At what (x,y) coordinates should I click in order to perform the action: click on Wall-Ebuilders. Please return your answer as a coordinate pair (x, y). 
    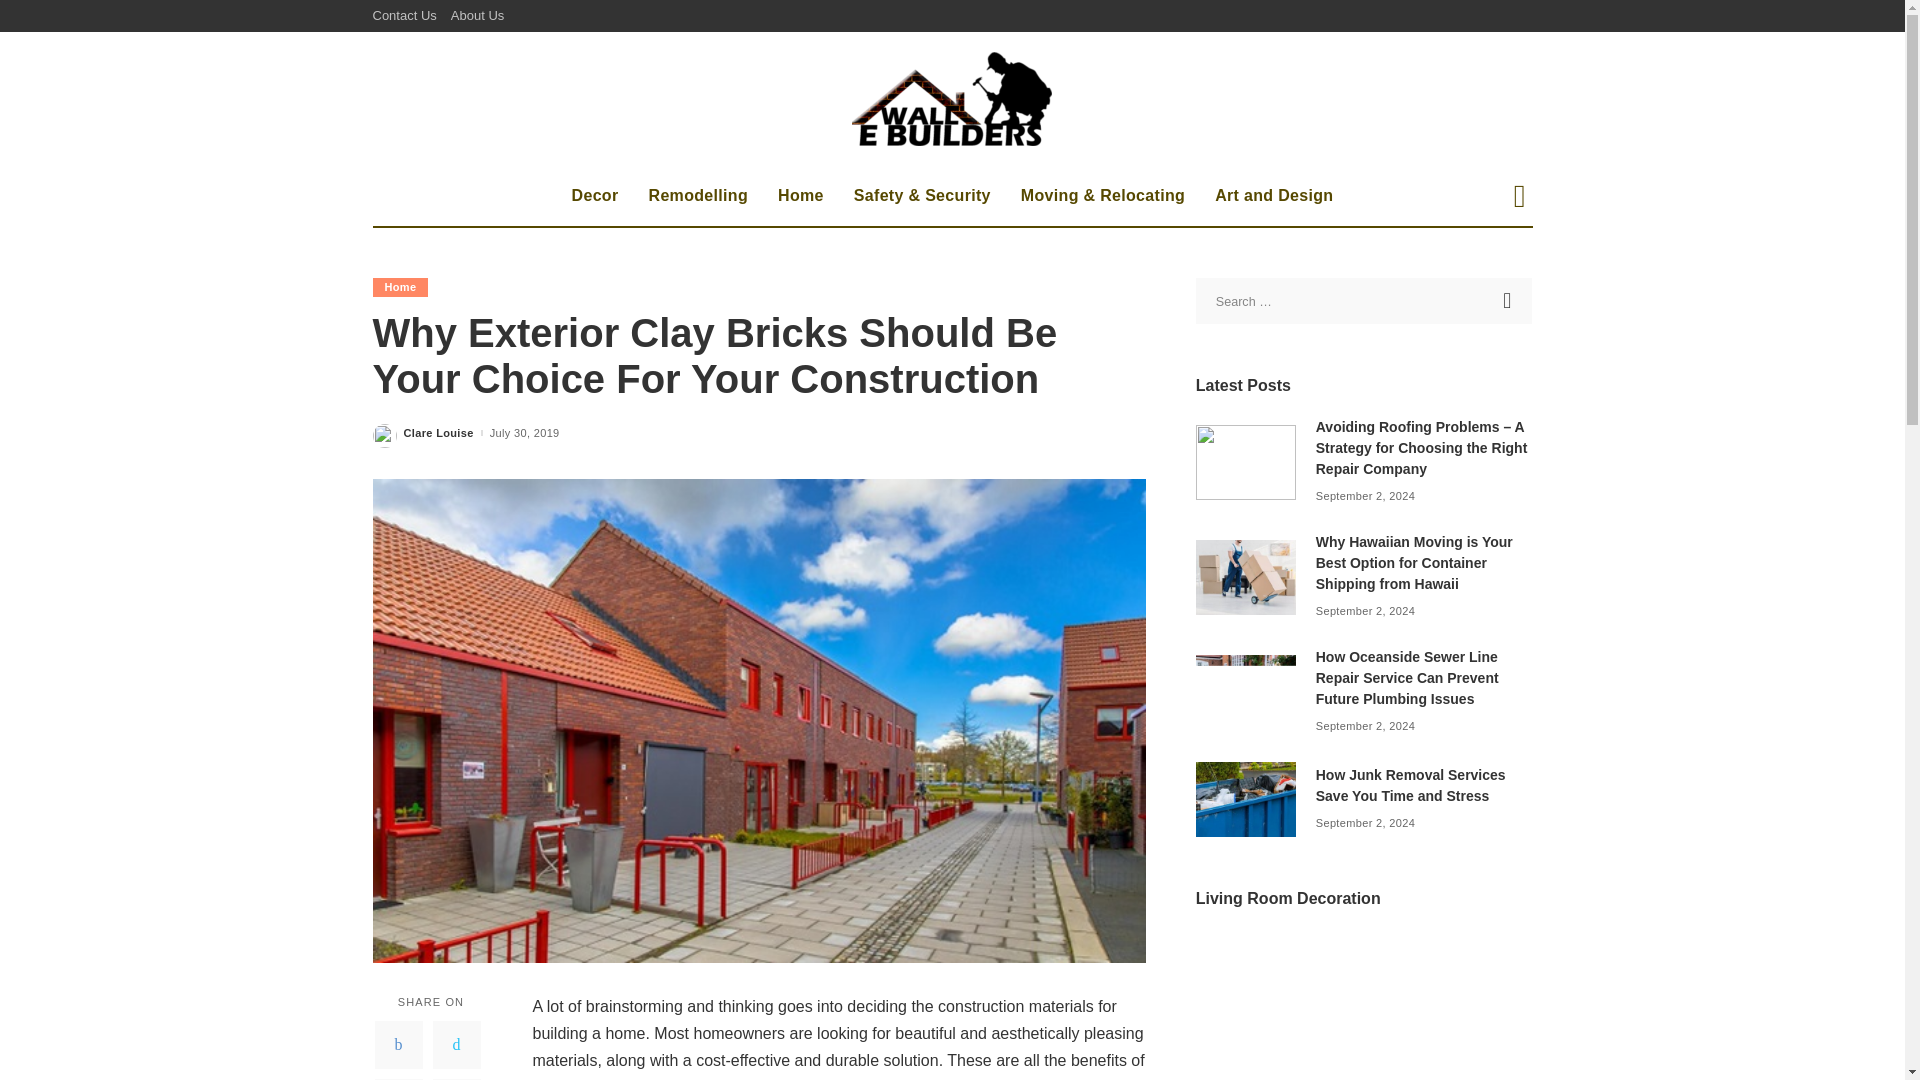
    Looking at the image, I should click on (952, 98).